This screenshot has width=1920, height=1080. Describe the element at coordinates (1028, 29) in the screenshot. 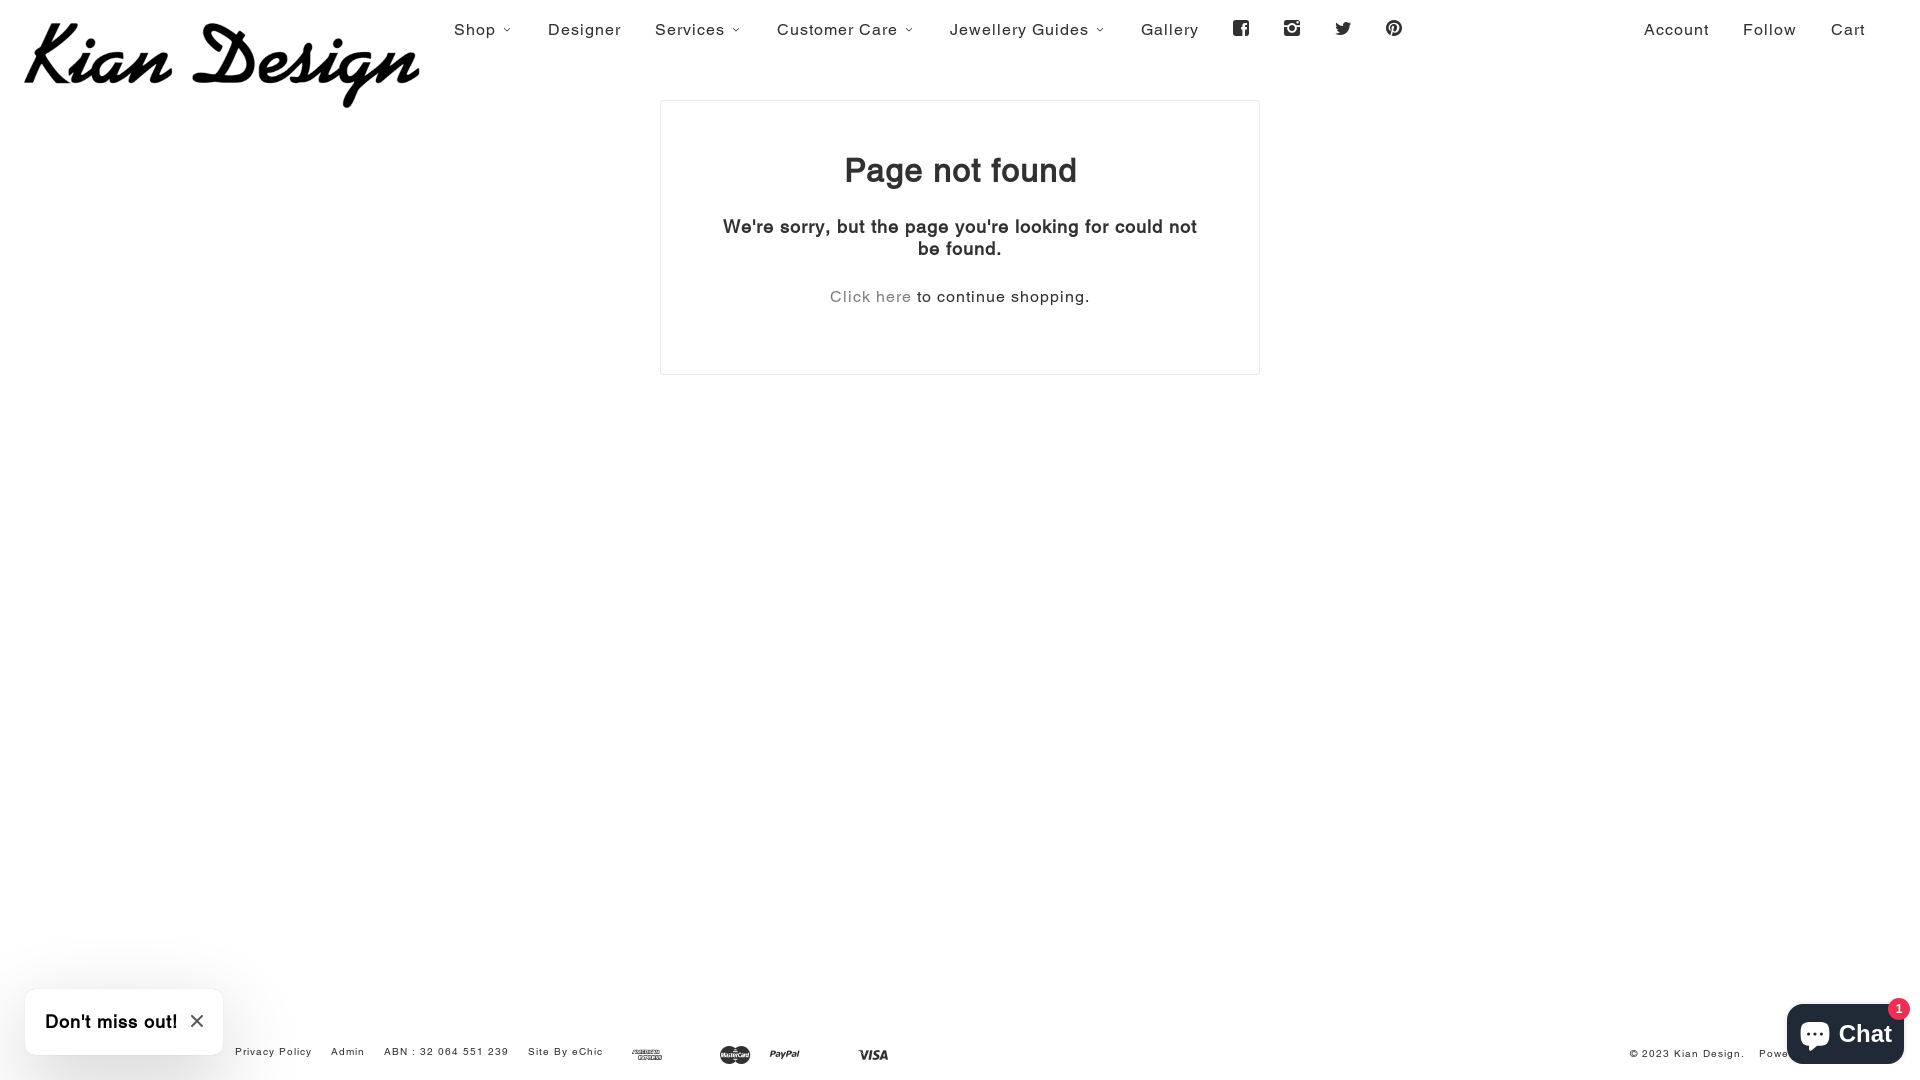

I see `Jewellery Guides` at that location.